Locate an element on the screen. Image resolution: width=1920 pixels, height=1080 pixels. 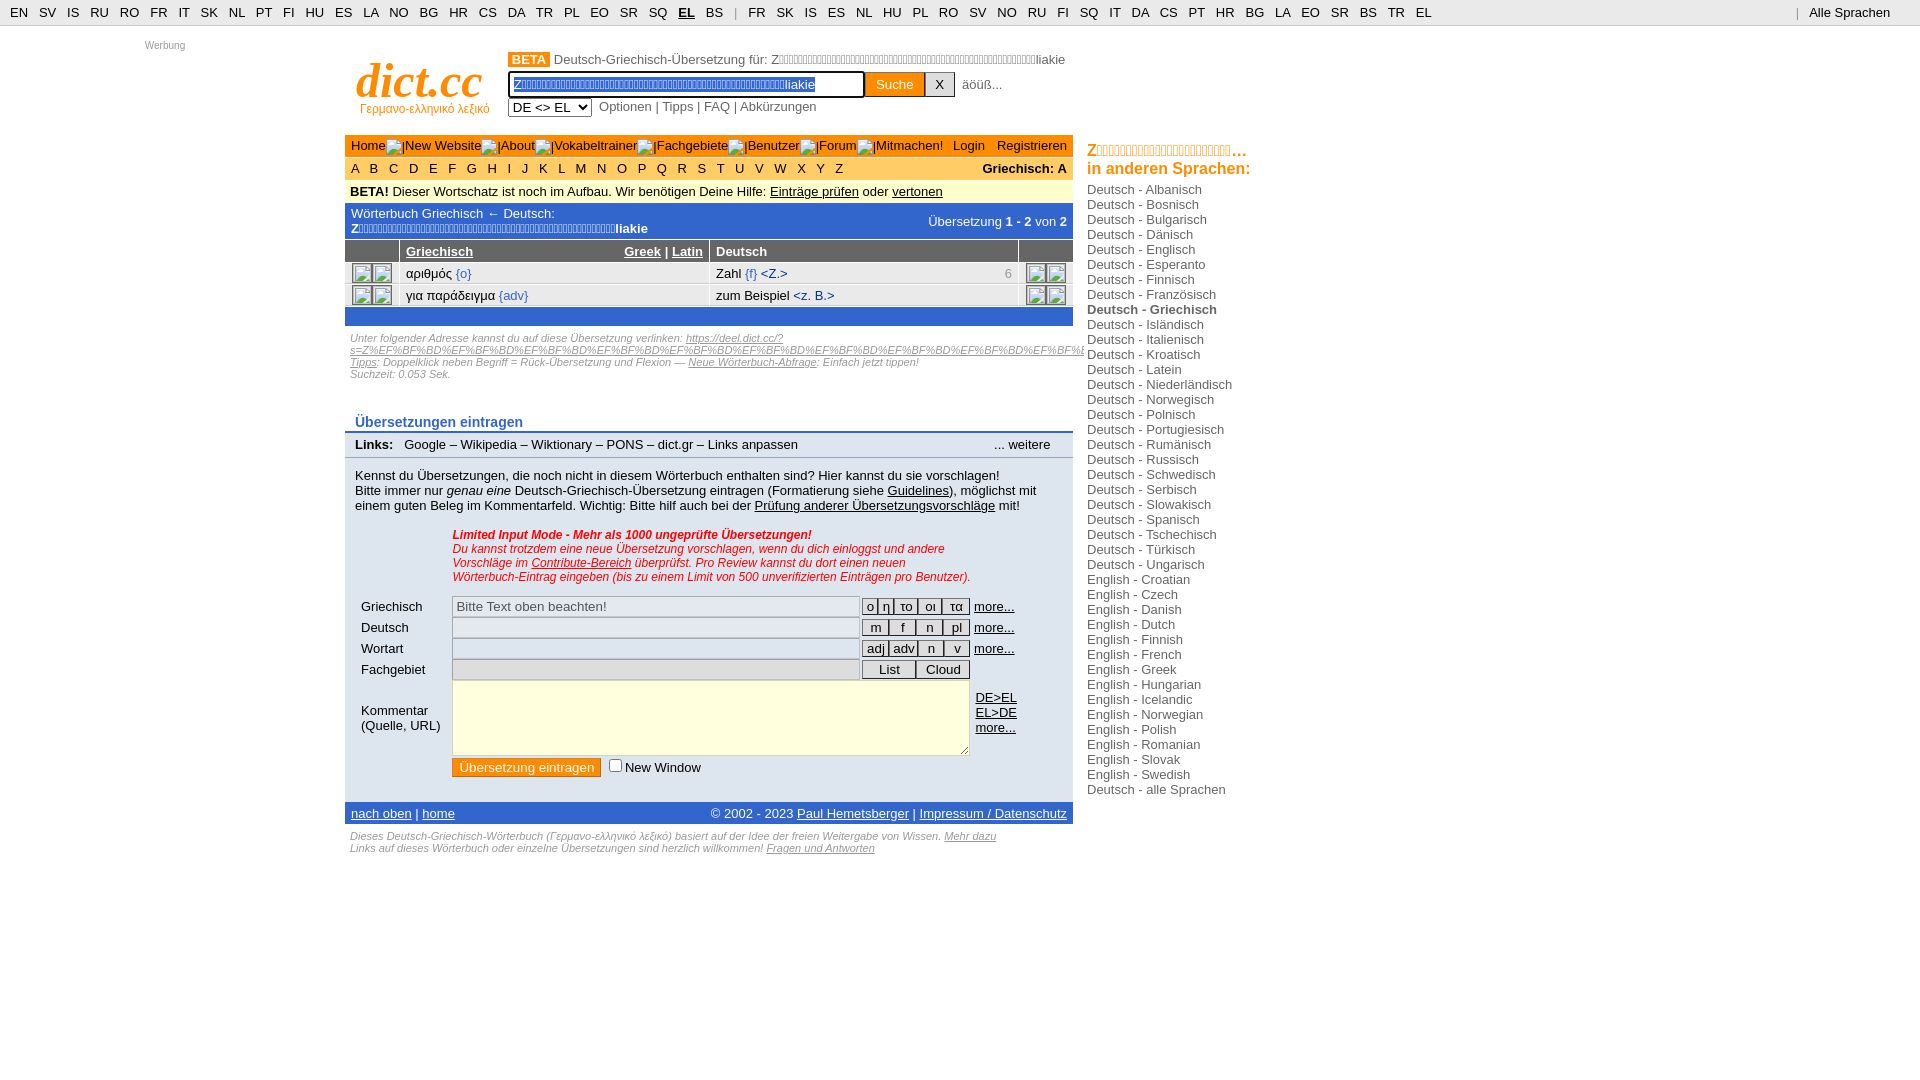
V is located at coordinates (759, 168).